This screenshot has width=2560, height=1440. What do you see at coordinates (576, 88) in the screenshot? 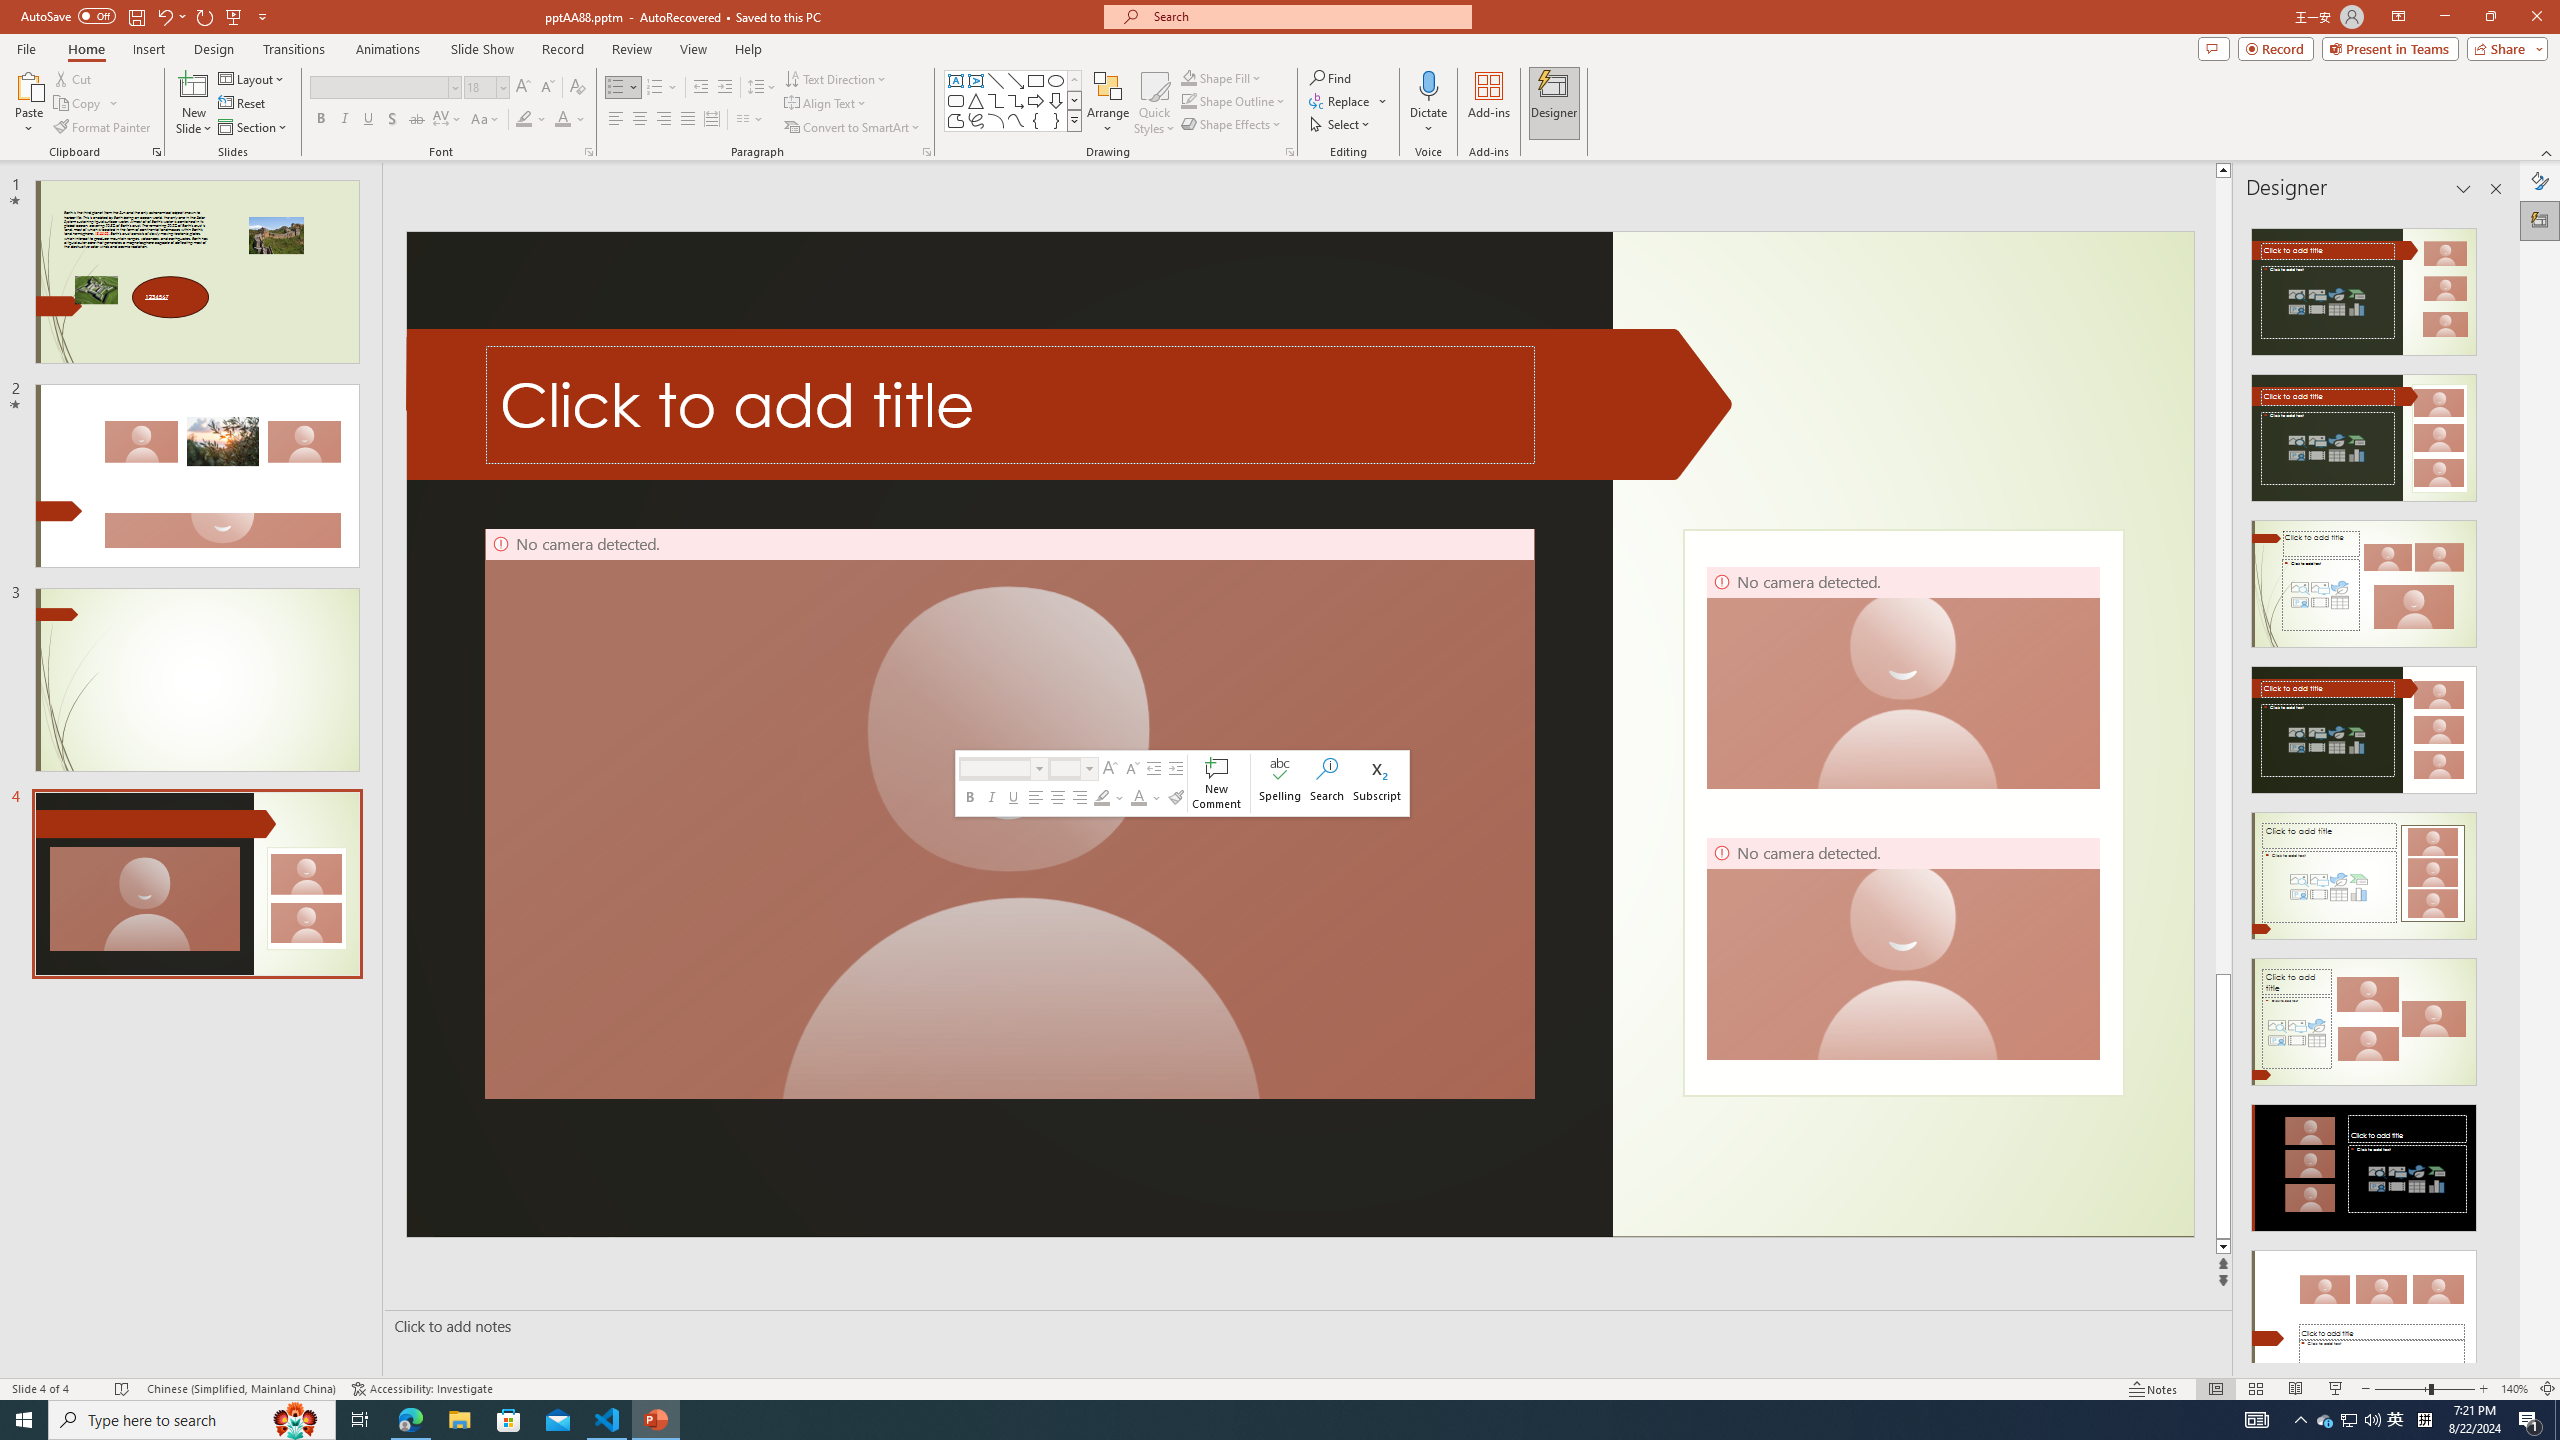
I see `Clear Formatting` at bounding box center [576, 88].